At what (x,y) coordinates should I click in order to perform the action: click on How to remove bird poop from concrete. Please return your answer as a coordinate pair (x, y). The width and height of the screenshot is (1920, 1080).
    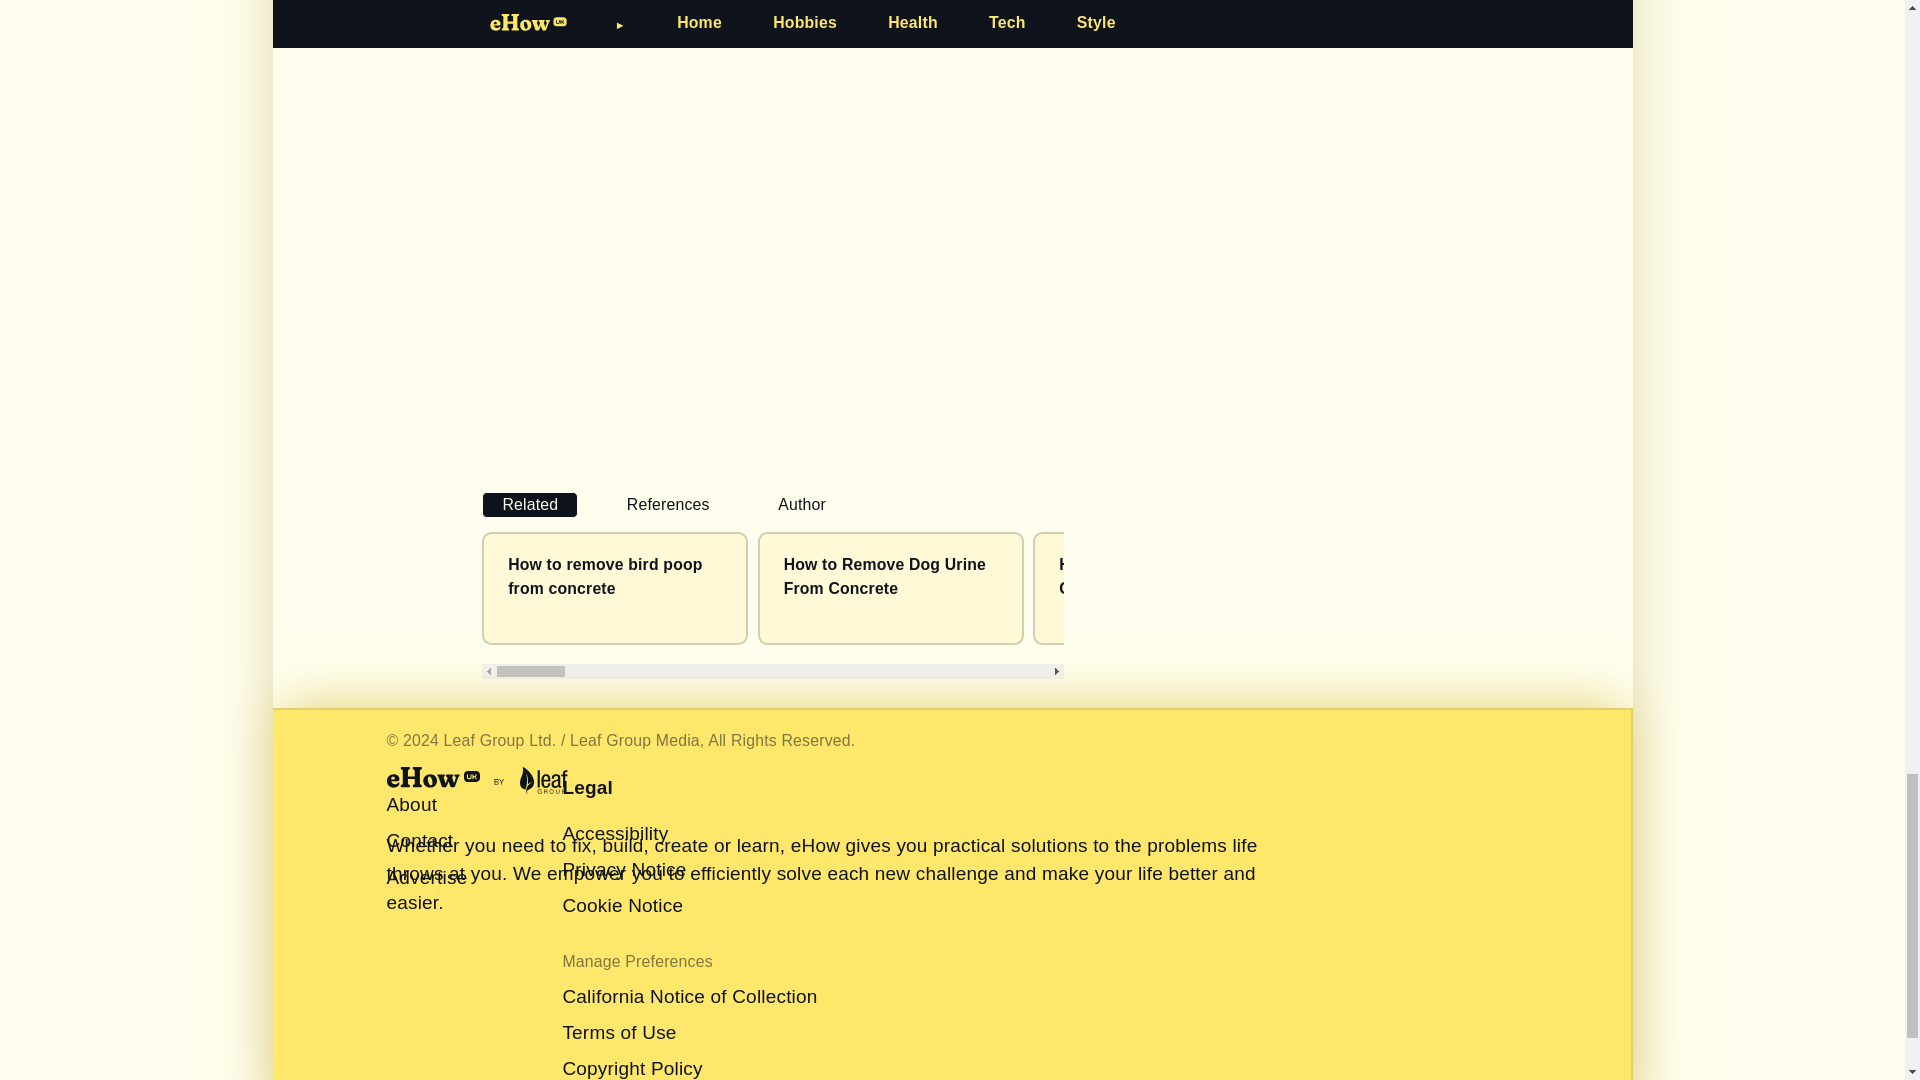
    Looking at the image, I should click on (605, 576).